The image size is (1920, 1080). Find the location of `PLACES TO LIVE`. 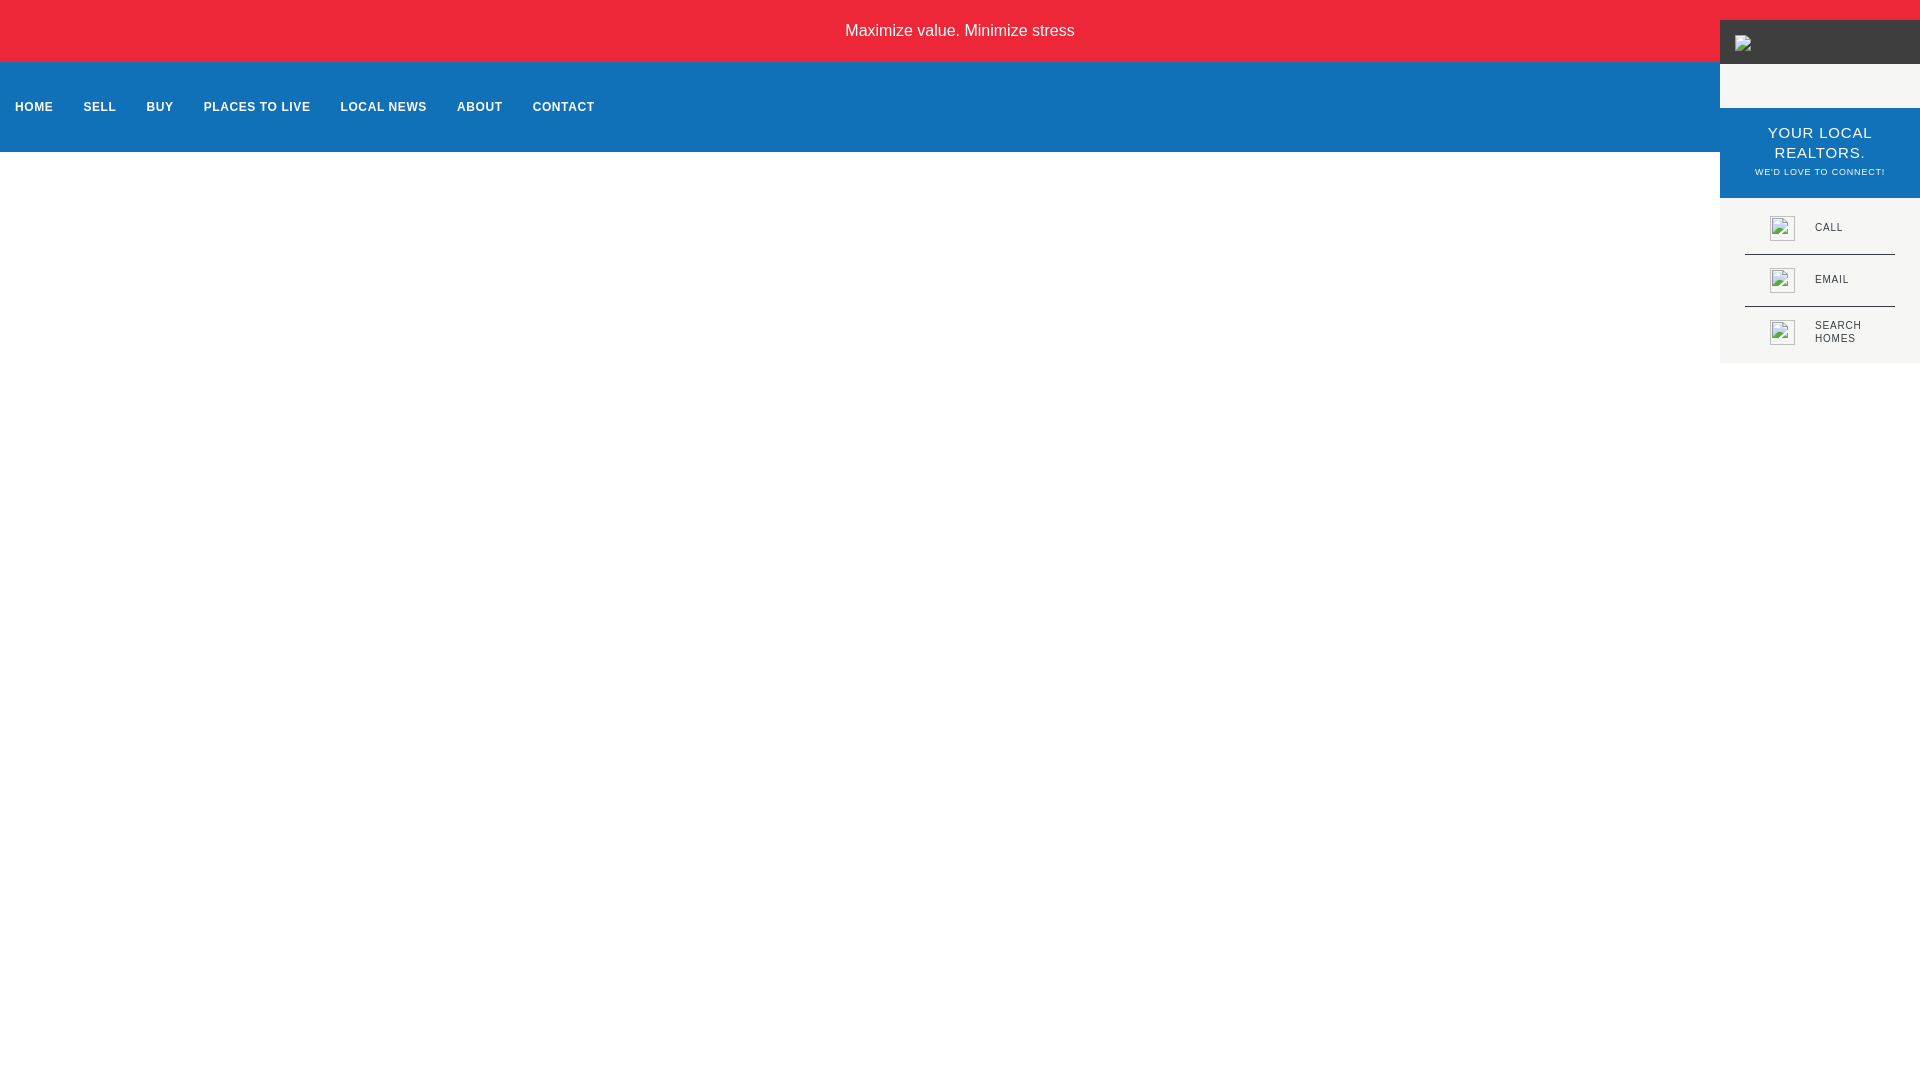

PLACES TO LIVE is located at coordinates (257, 106).